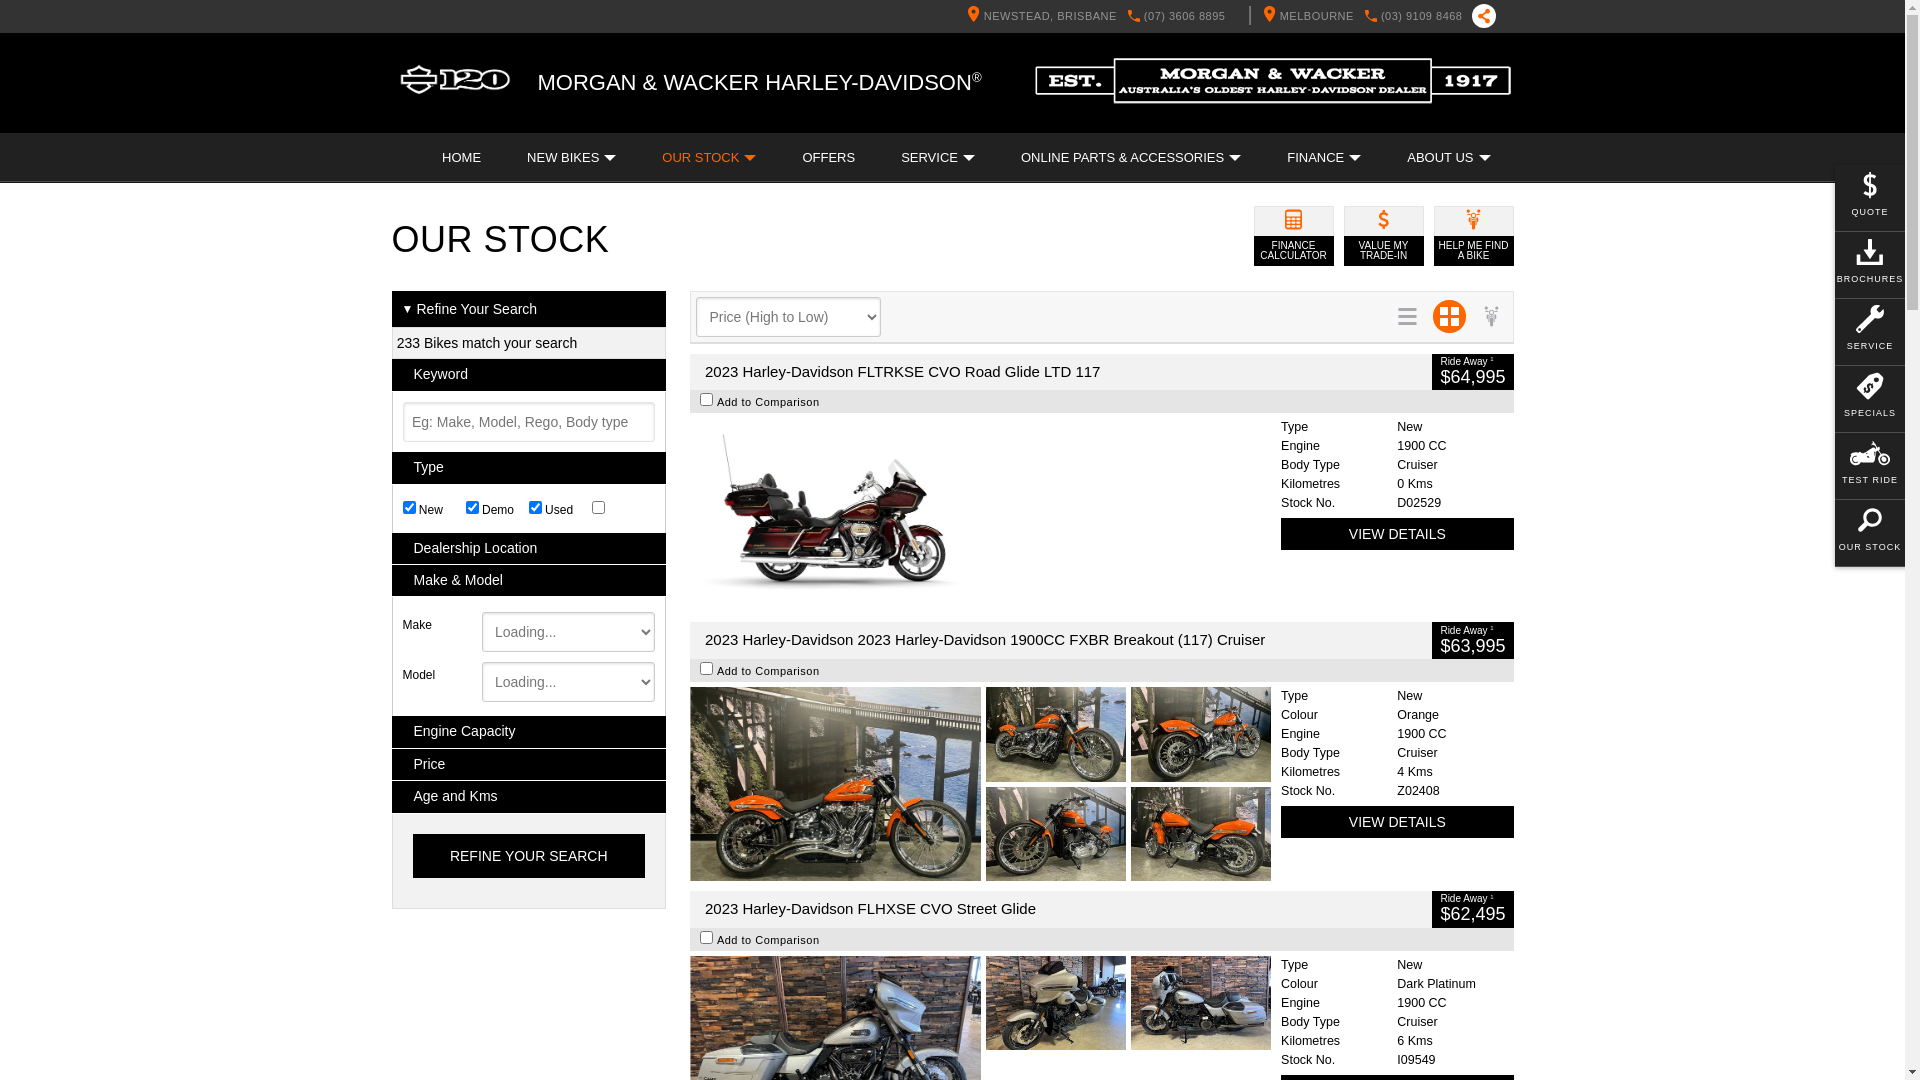 The image size is (1920, 1080). I want to click on FINANCE, so click(598, 110).